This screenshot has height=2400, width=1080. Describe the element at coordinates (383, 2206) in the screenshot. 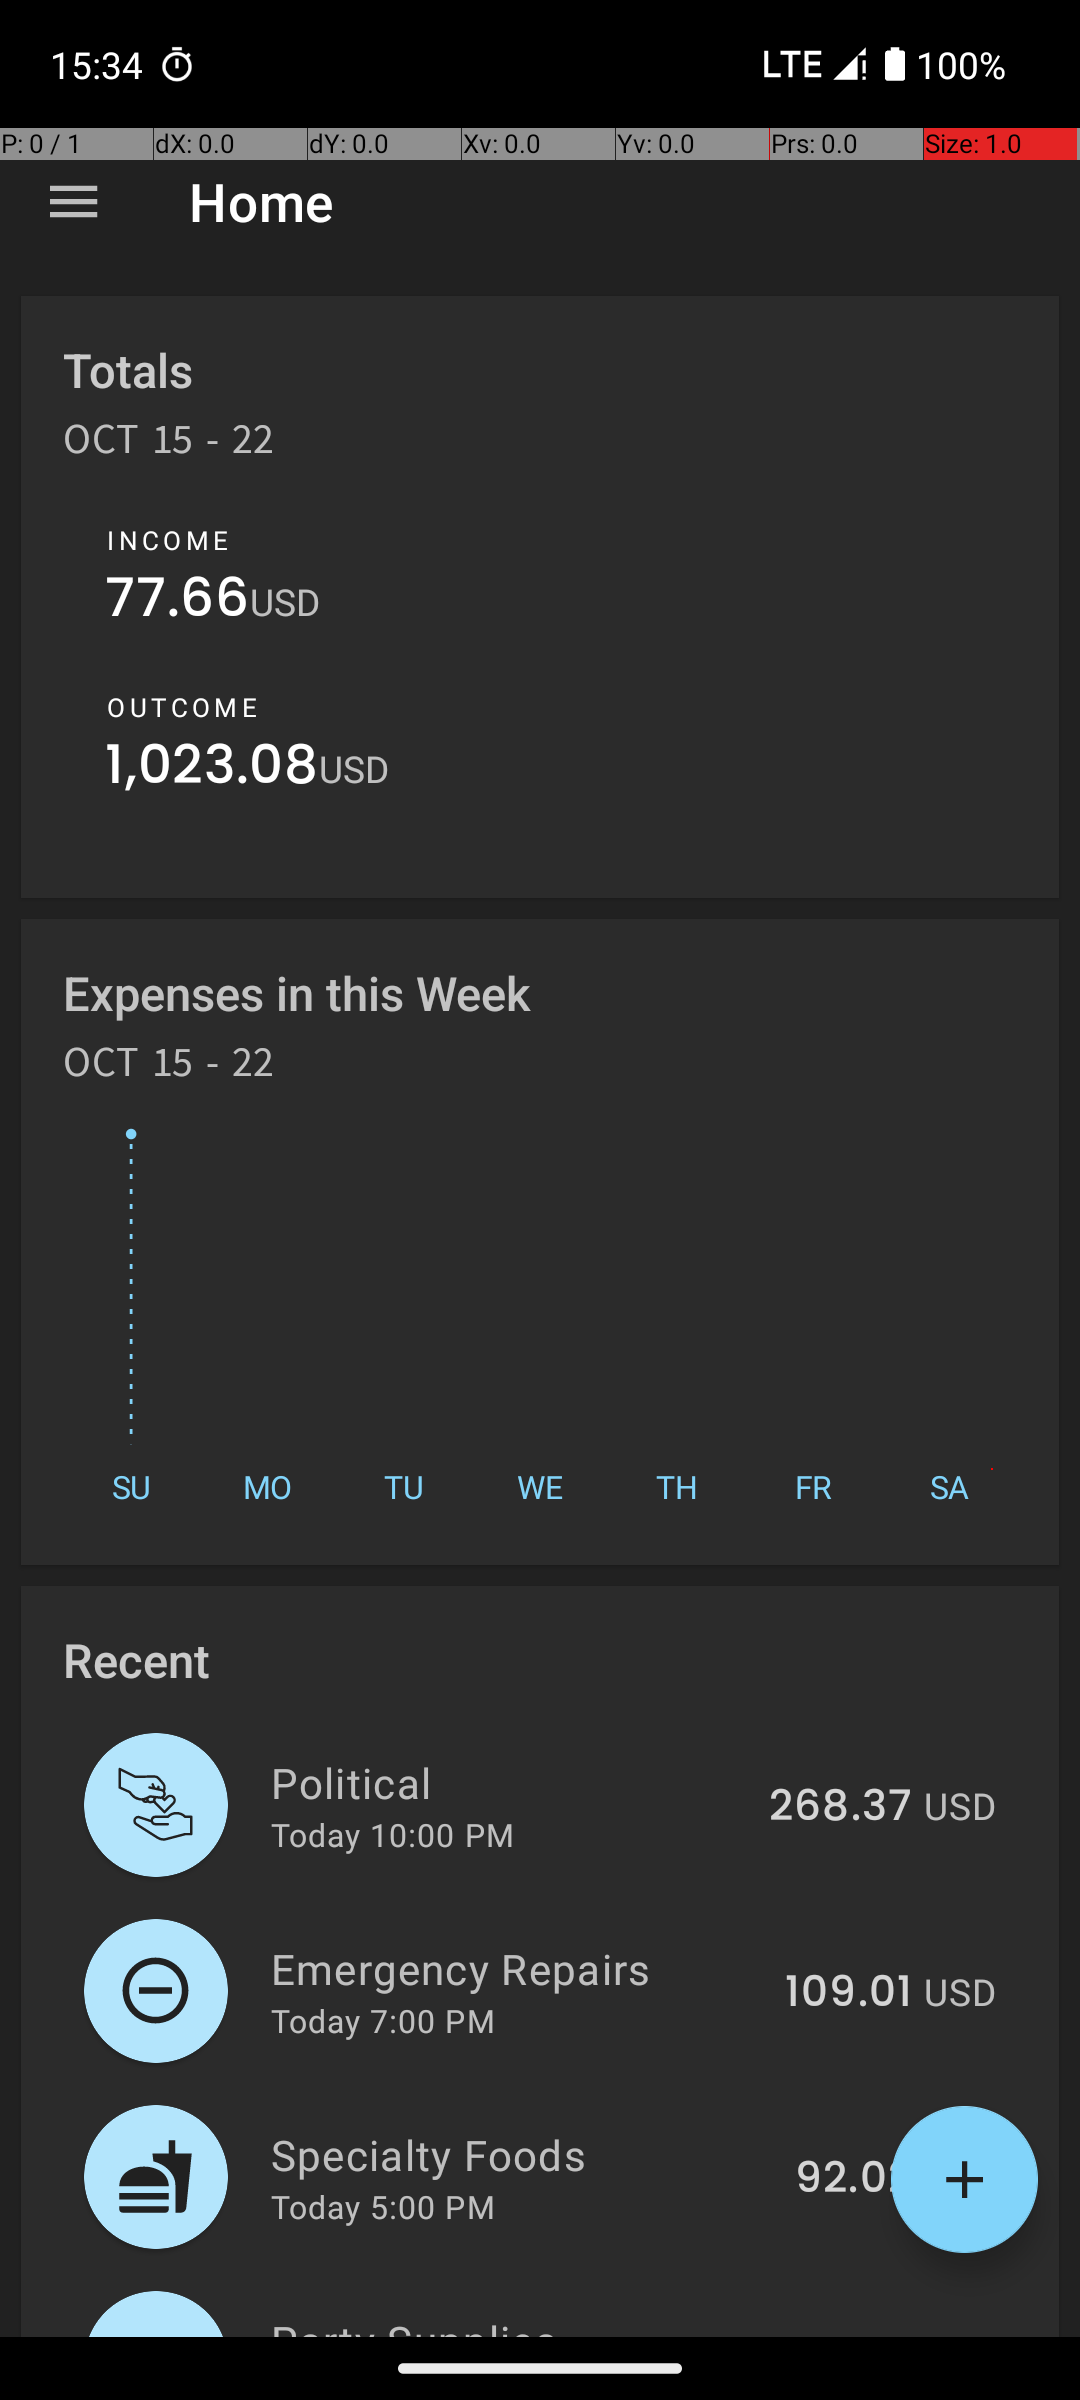

I see `Today 5:00 PM` at that location.